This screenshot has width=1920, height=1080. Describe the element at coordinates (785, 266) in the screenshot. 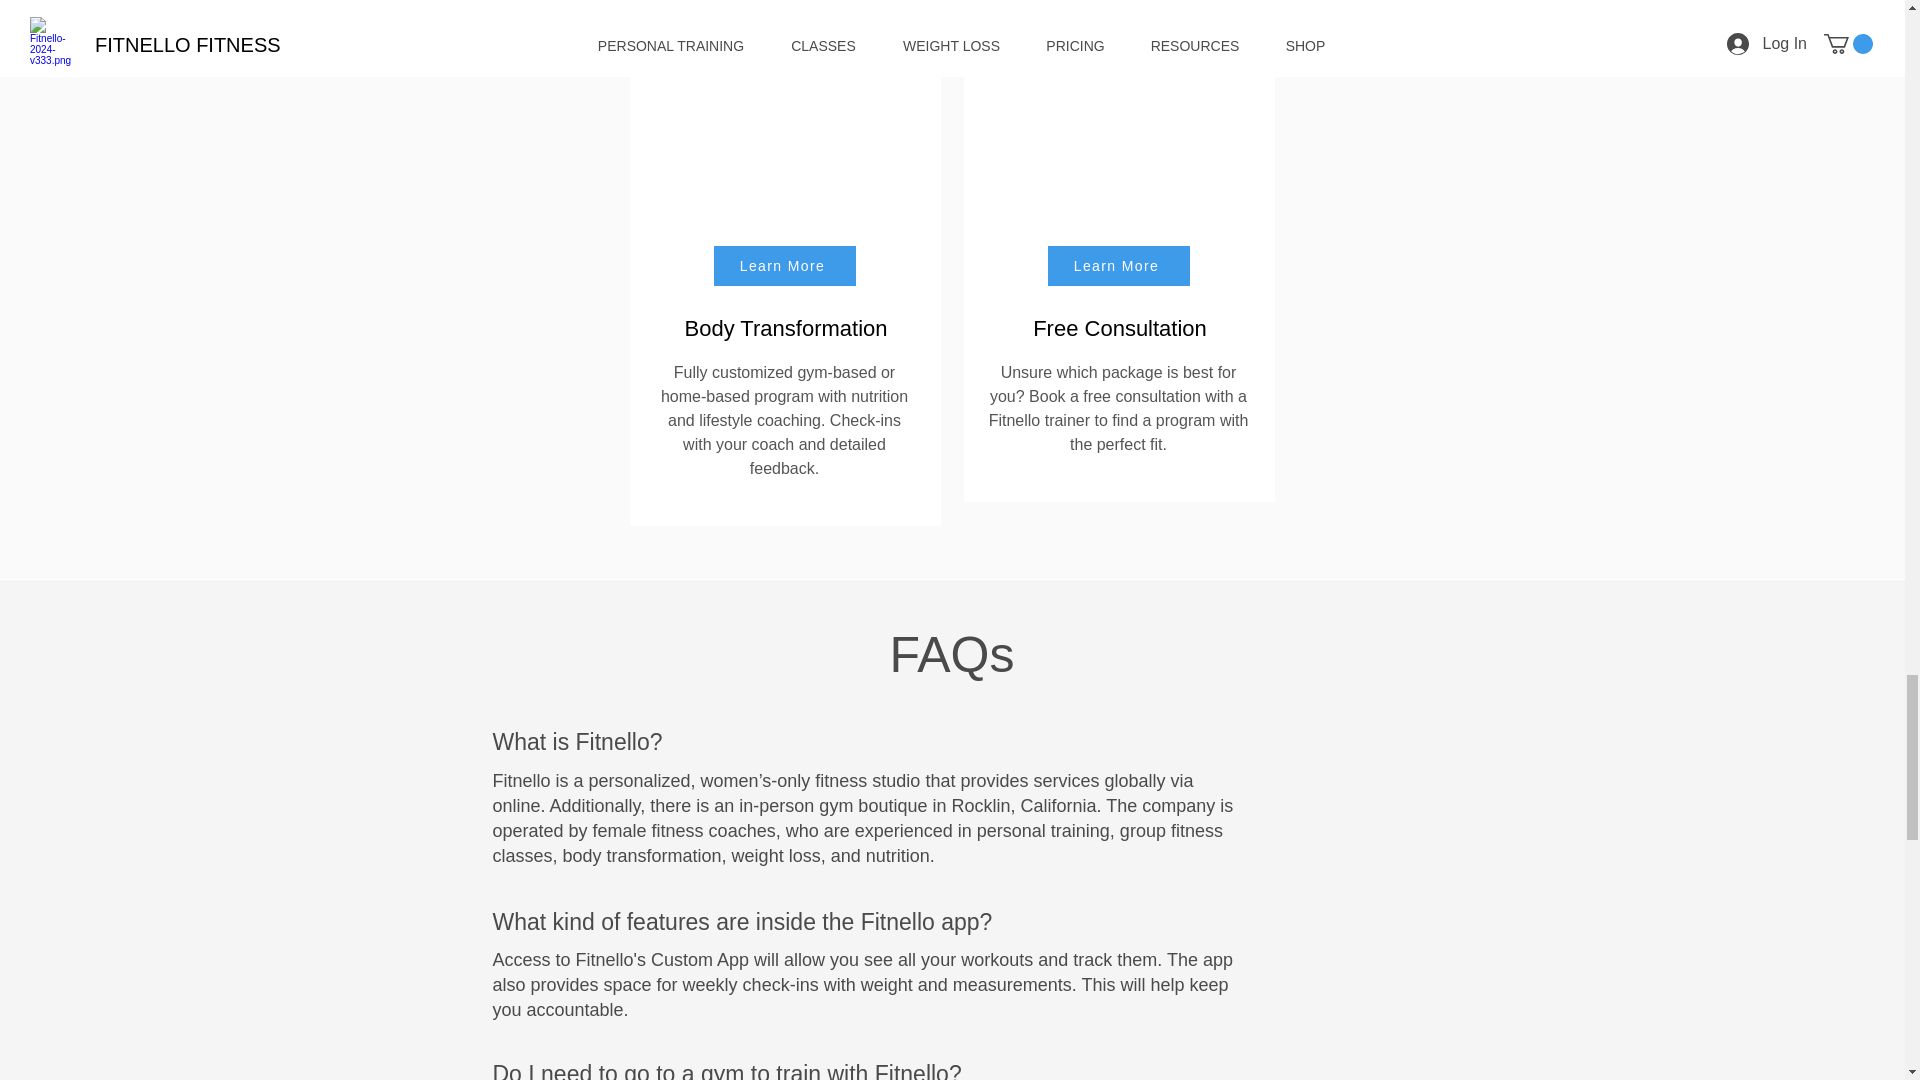

I see `Learn More` at that location.